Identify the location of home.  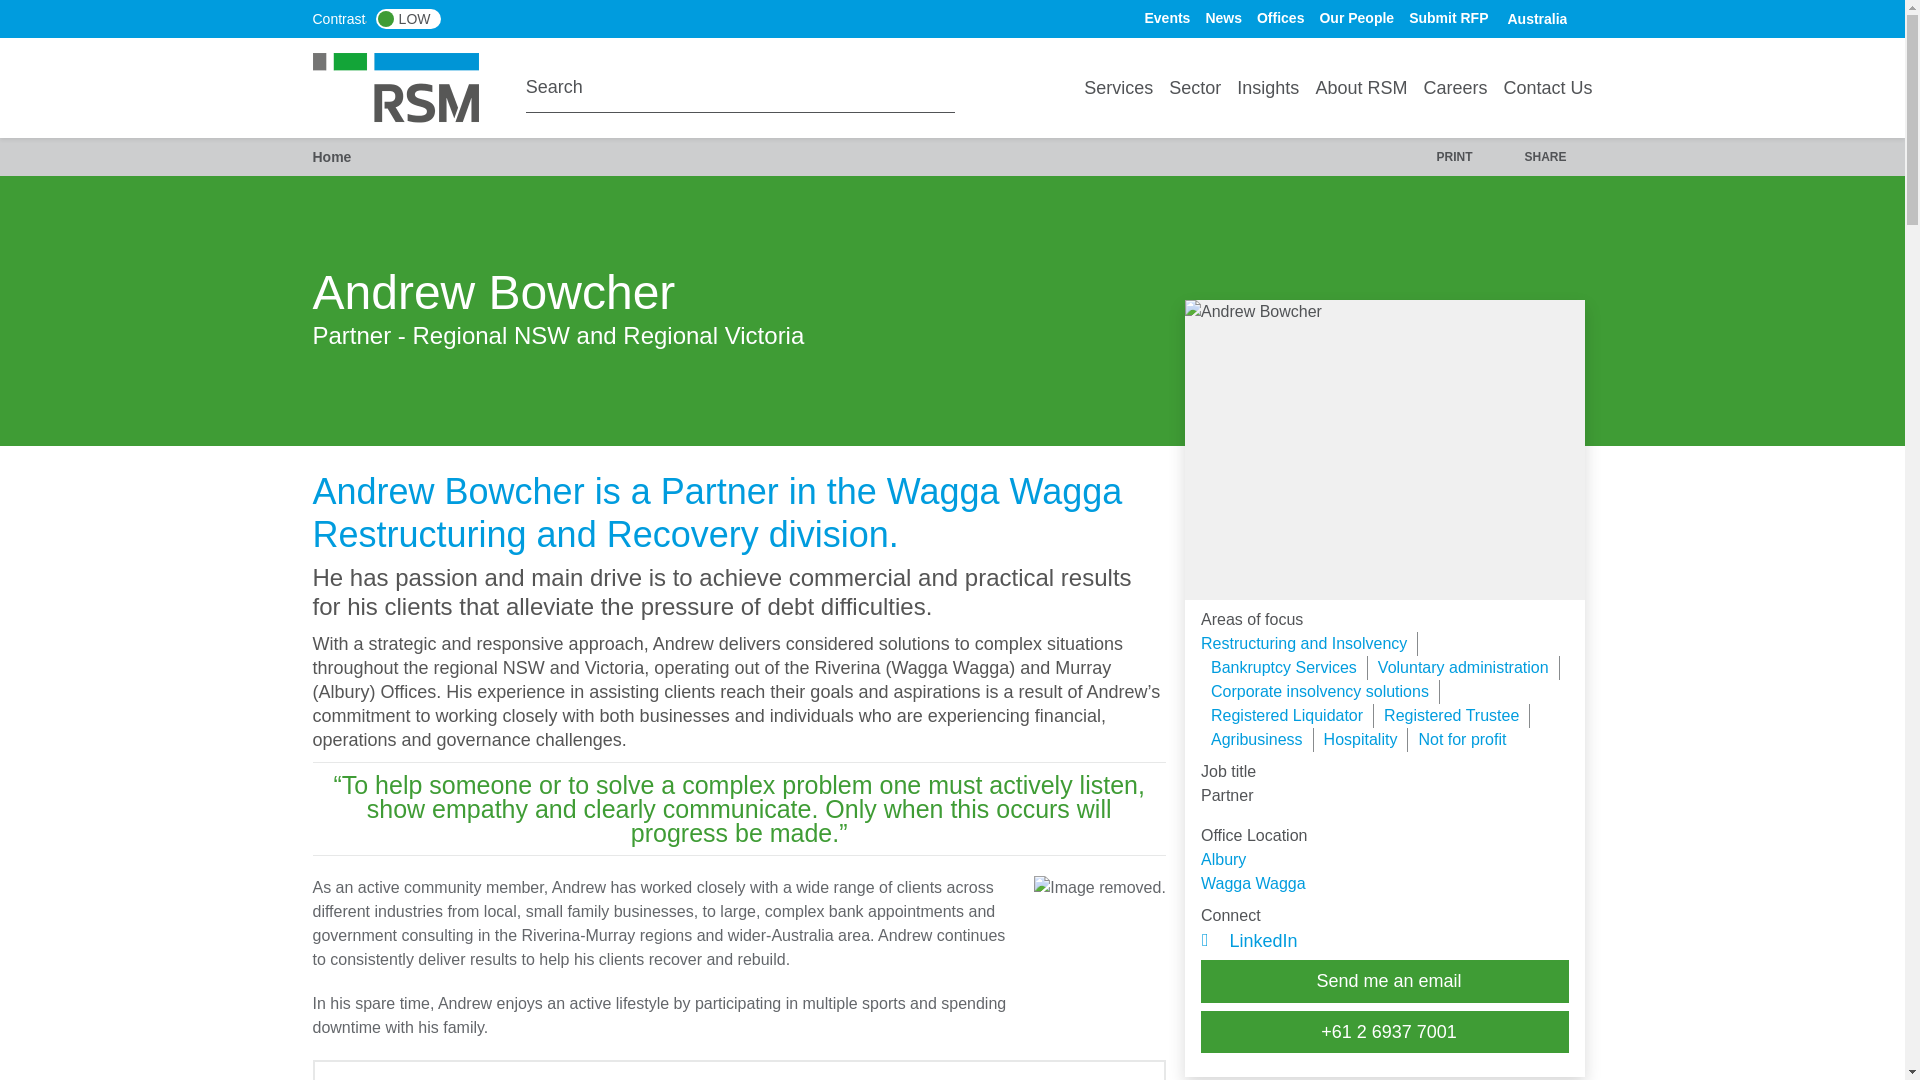
(407, 86).